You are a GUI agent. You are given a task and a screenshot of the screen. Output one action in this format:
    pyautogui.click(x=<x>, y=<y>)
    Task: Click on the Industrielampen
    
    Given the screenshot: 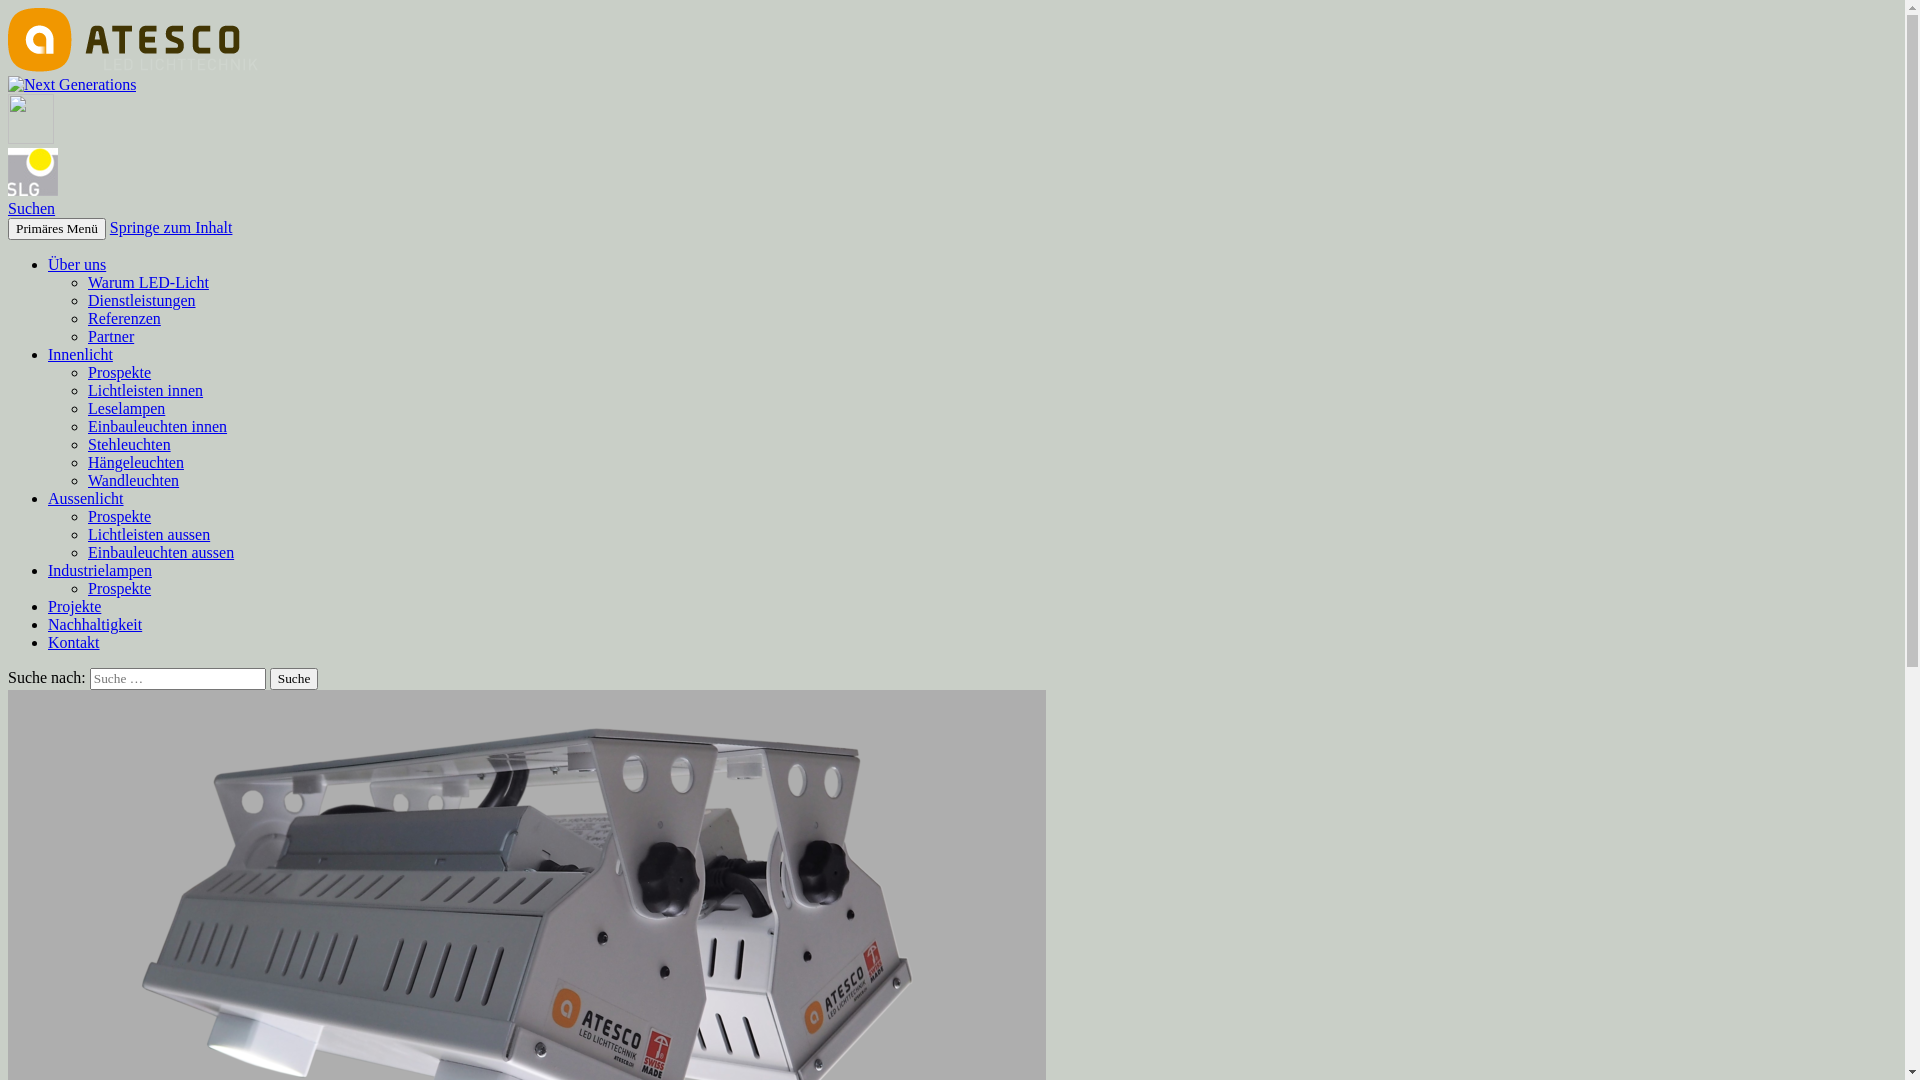 What is the action you would take?
    pyautogui.click(x=100, y=570)
    